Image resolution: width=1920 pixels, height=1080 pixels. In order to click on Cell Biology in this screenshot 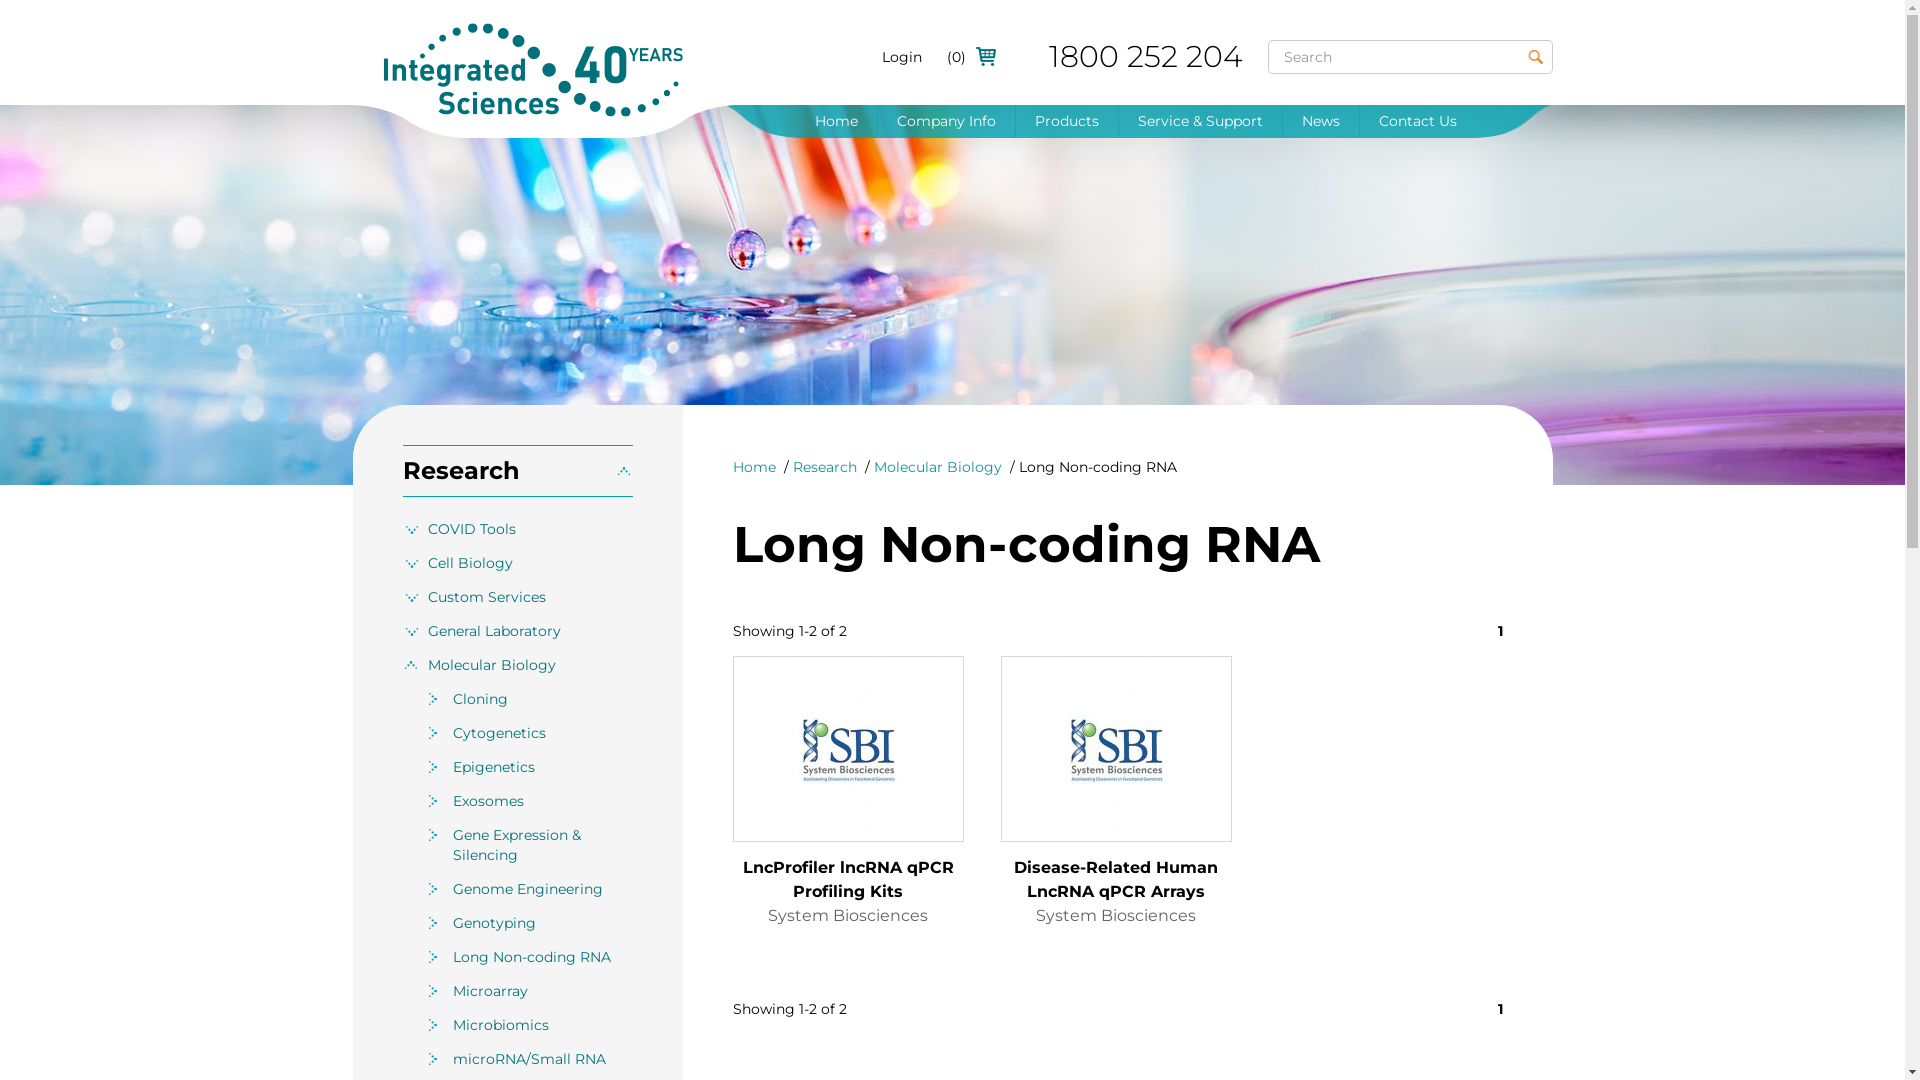, I will do `click(517, 563)`.